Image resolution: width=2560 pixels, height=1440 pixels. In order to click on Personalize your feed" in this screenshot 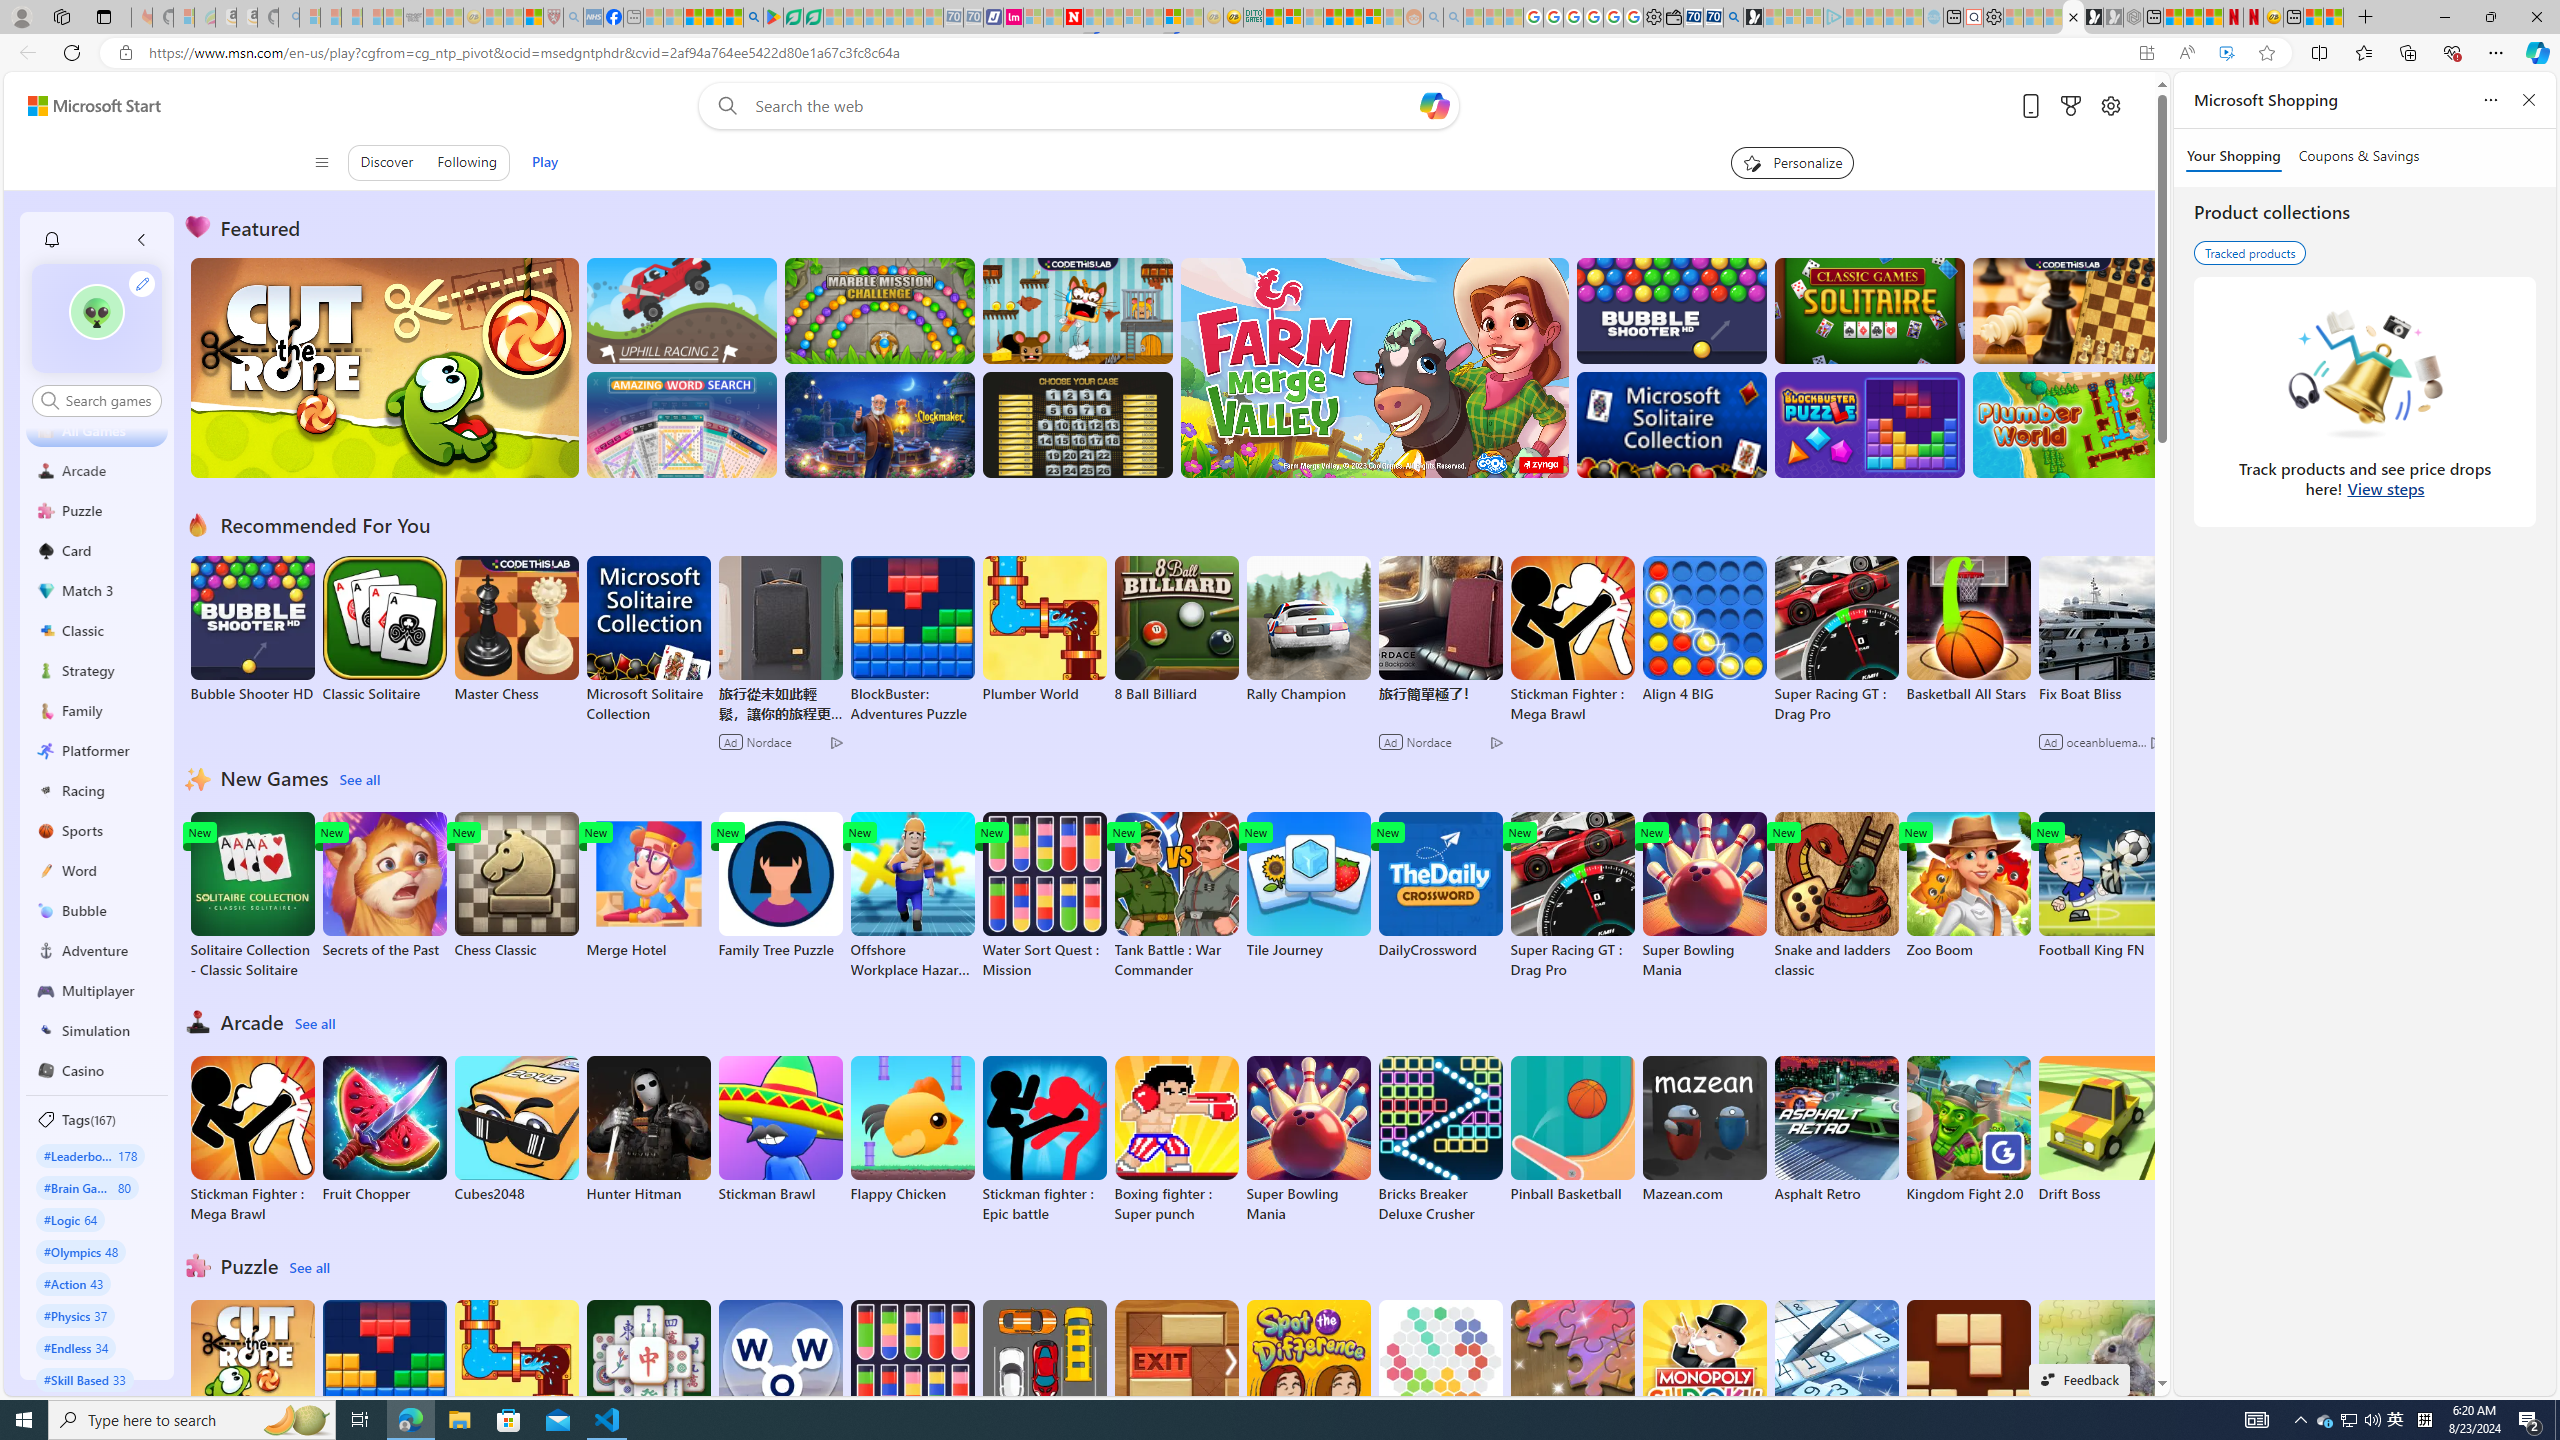, I will do `click(1792, 162)`.